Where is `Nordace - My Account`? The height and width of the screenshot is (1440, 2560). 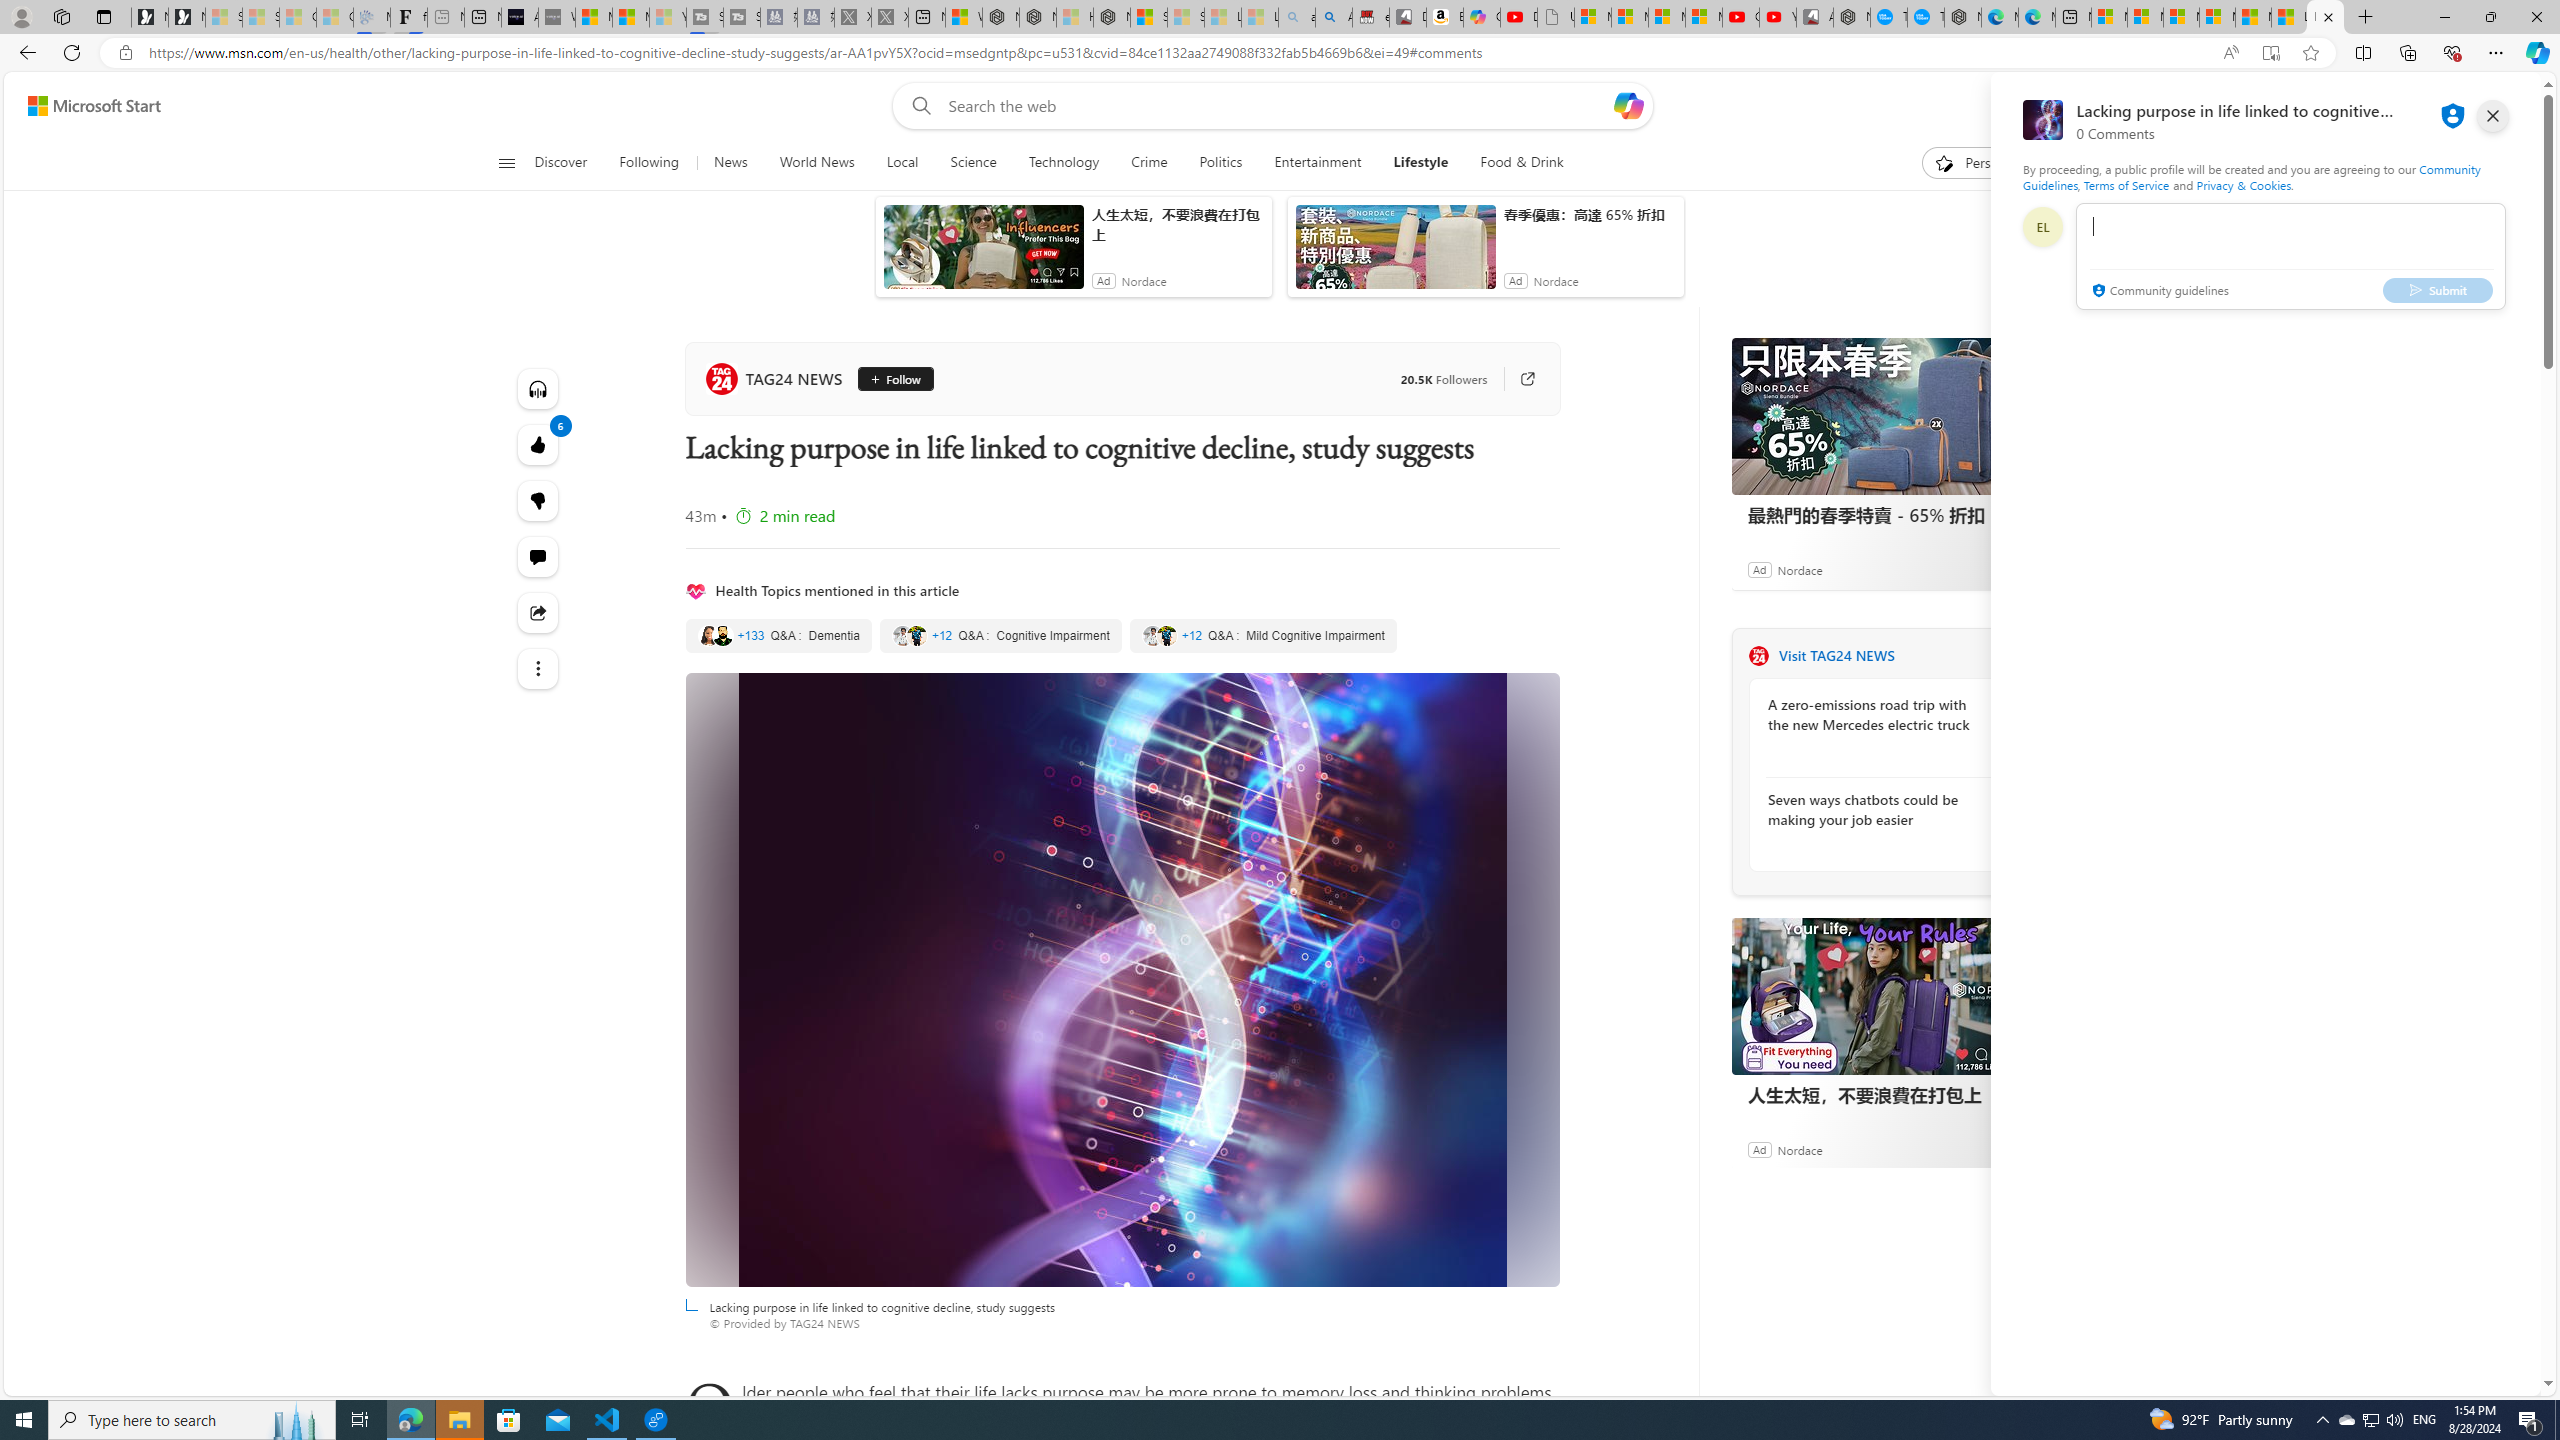
Nordace - My Account is located at coordinates (1852, 17).